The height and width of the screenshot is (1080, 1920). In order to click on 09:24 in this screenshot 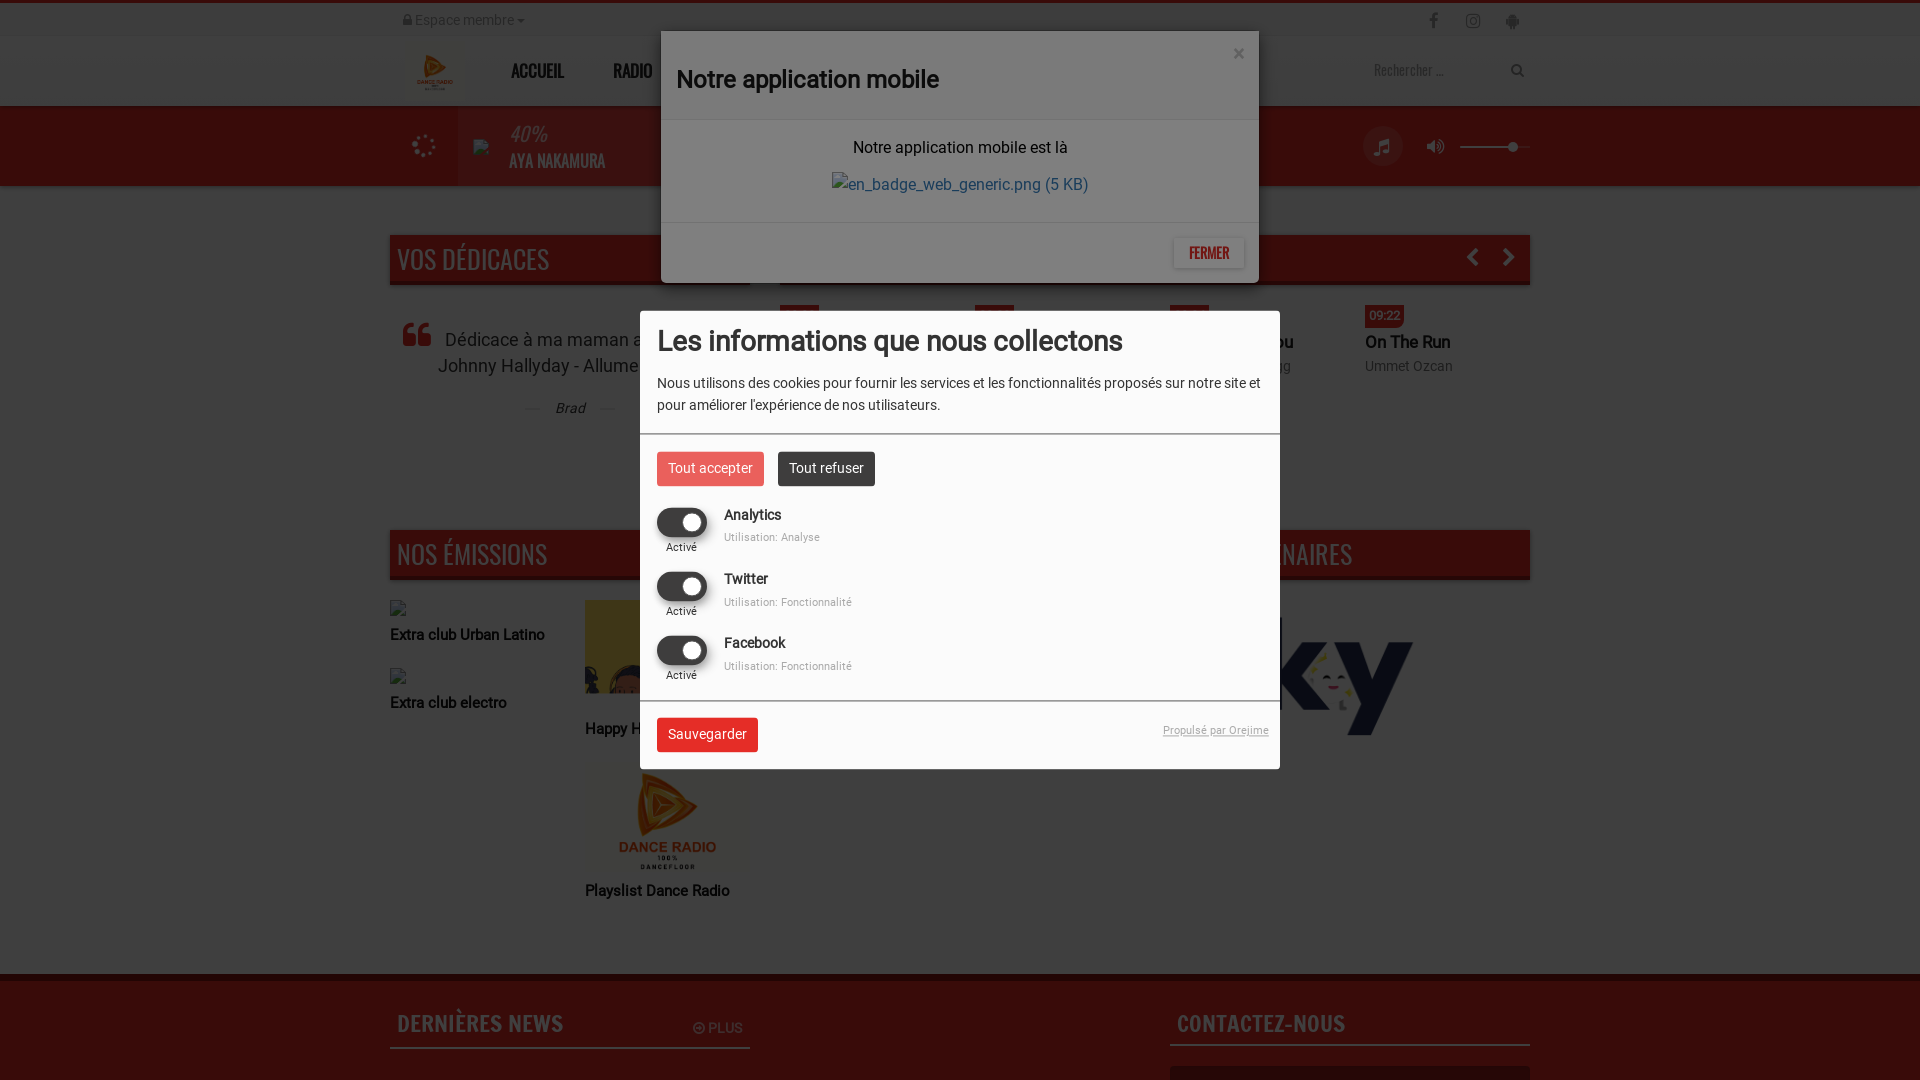, I will do `click(1252, 313)`.